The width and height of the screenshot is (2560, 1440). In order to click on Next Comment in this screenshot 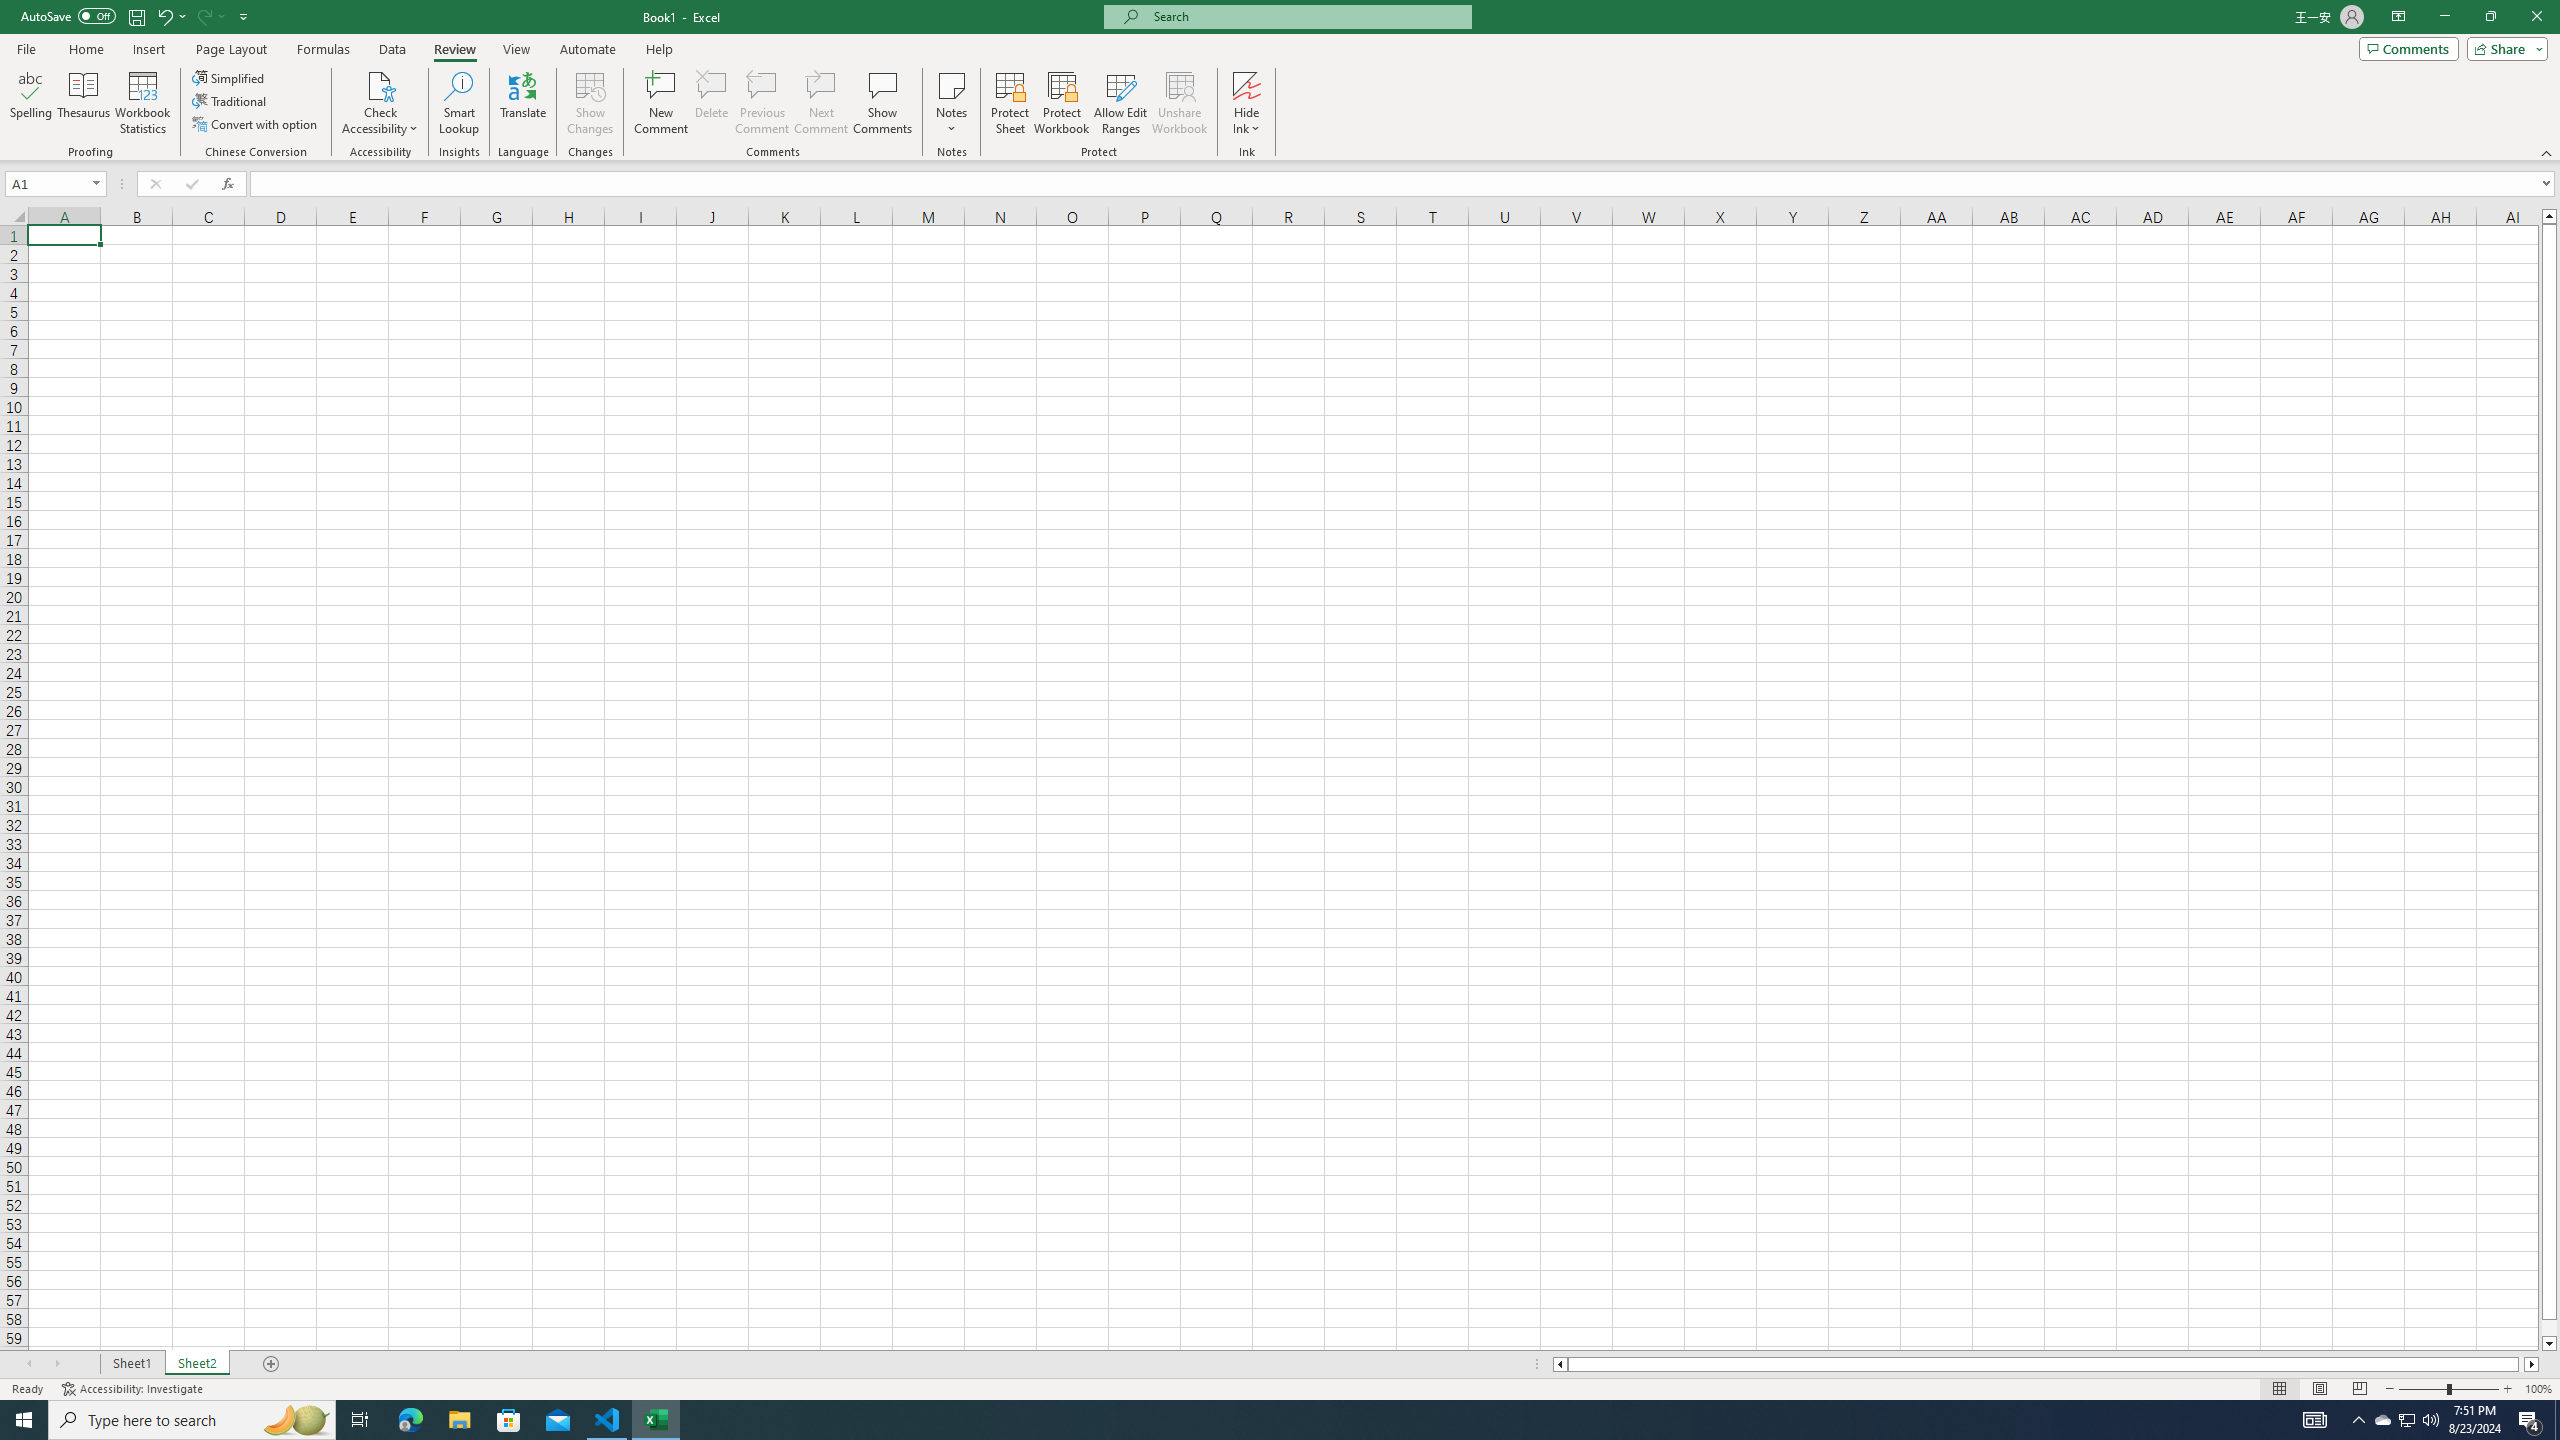, I will do `click(820, 103)`.